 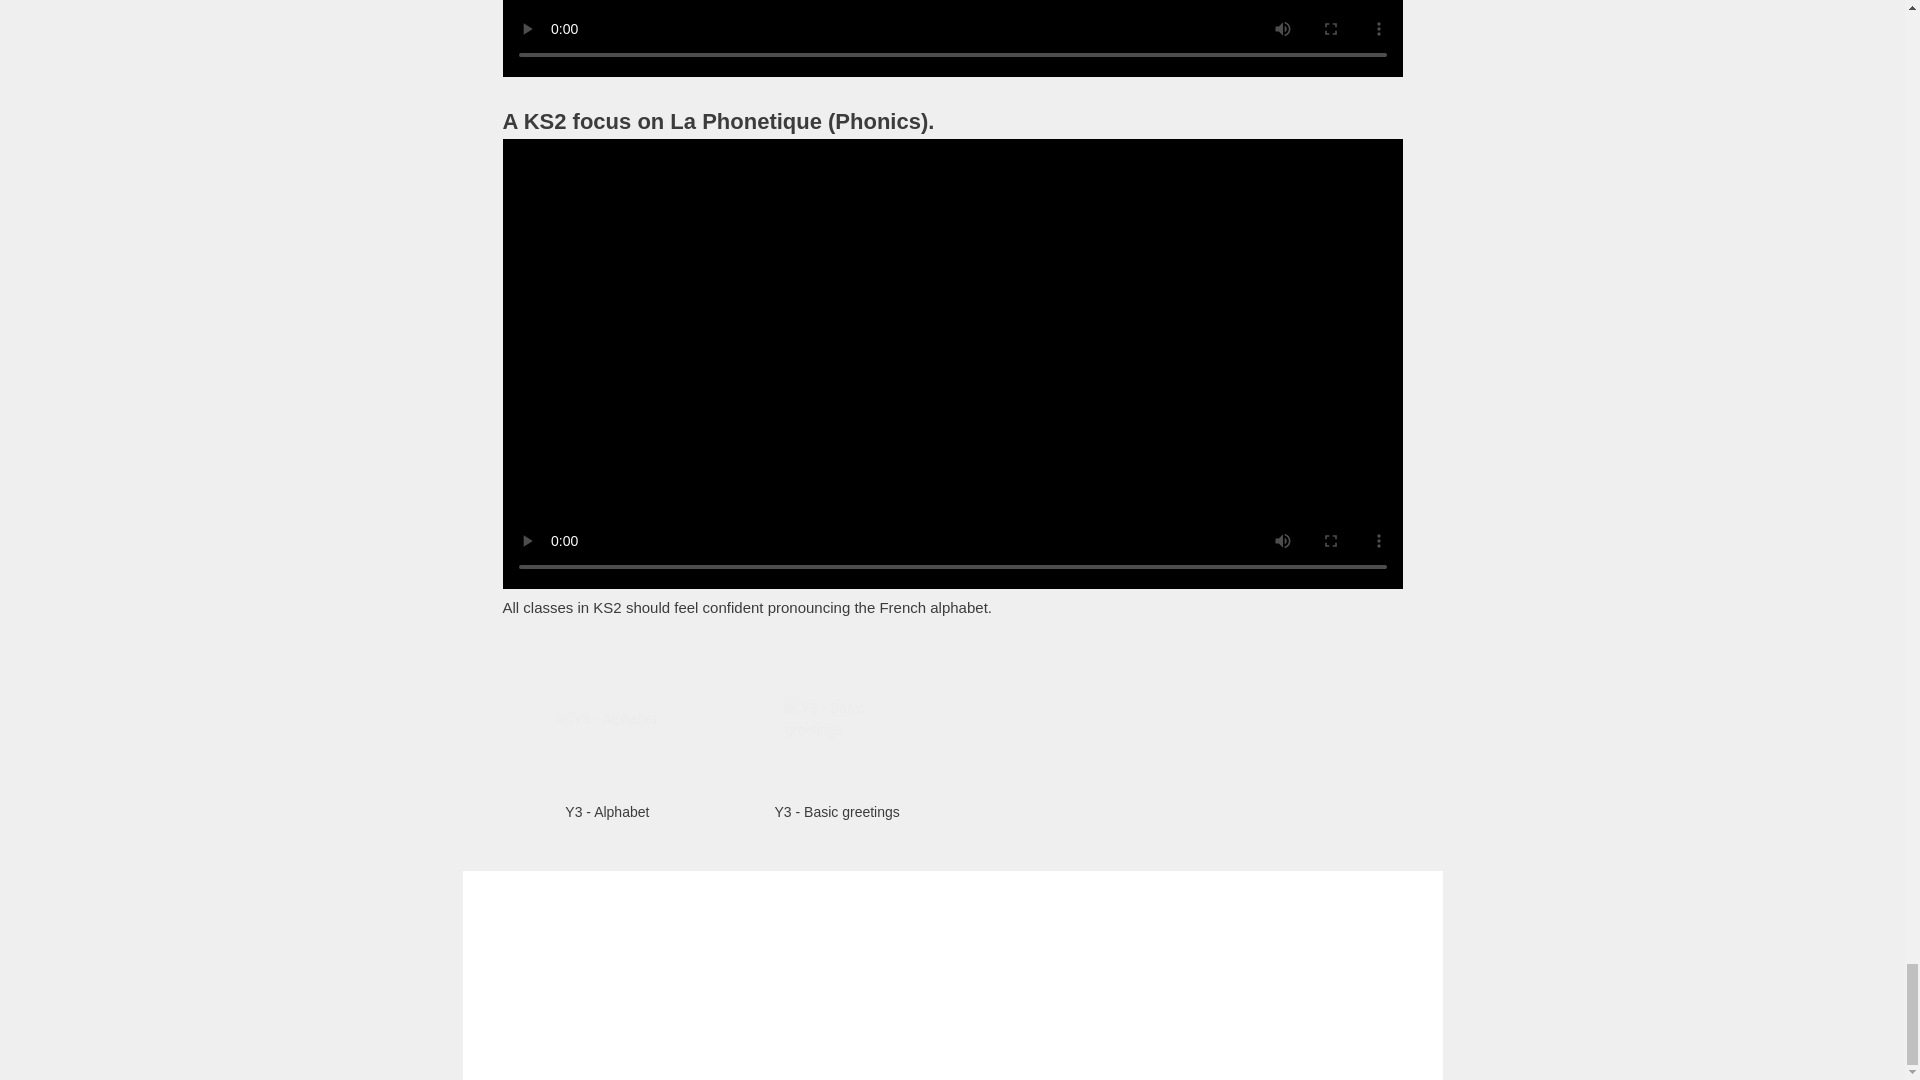 What do you see at coordinates (606, 718) in the screenshot?
I see `View large version of image` at bounding box center [606, 718].